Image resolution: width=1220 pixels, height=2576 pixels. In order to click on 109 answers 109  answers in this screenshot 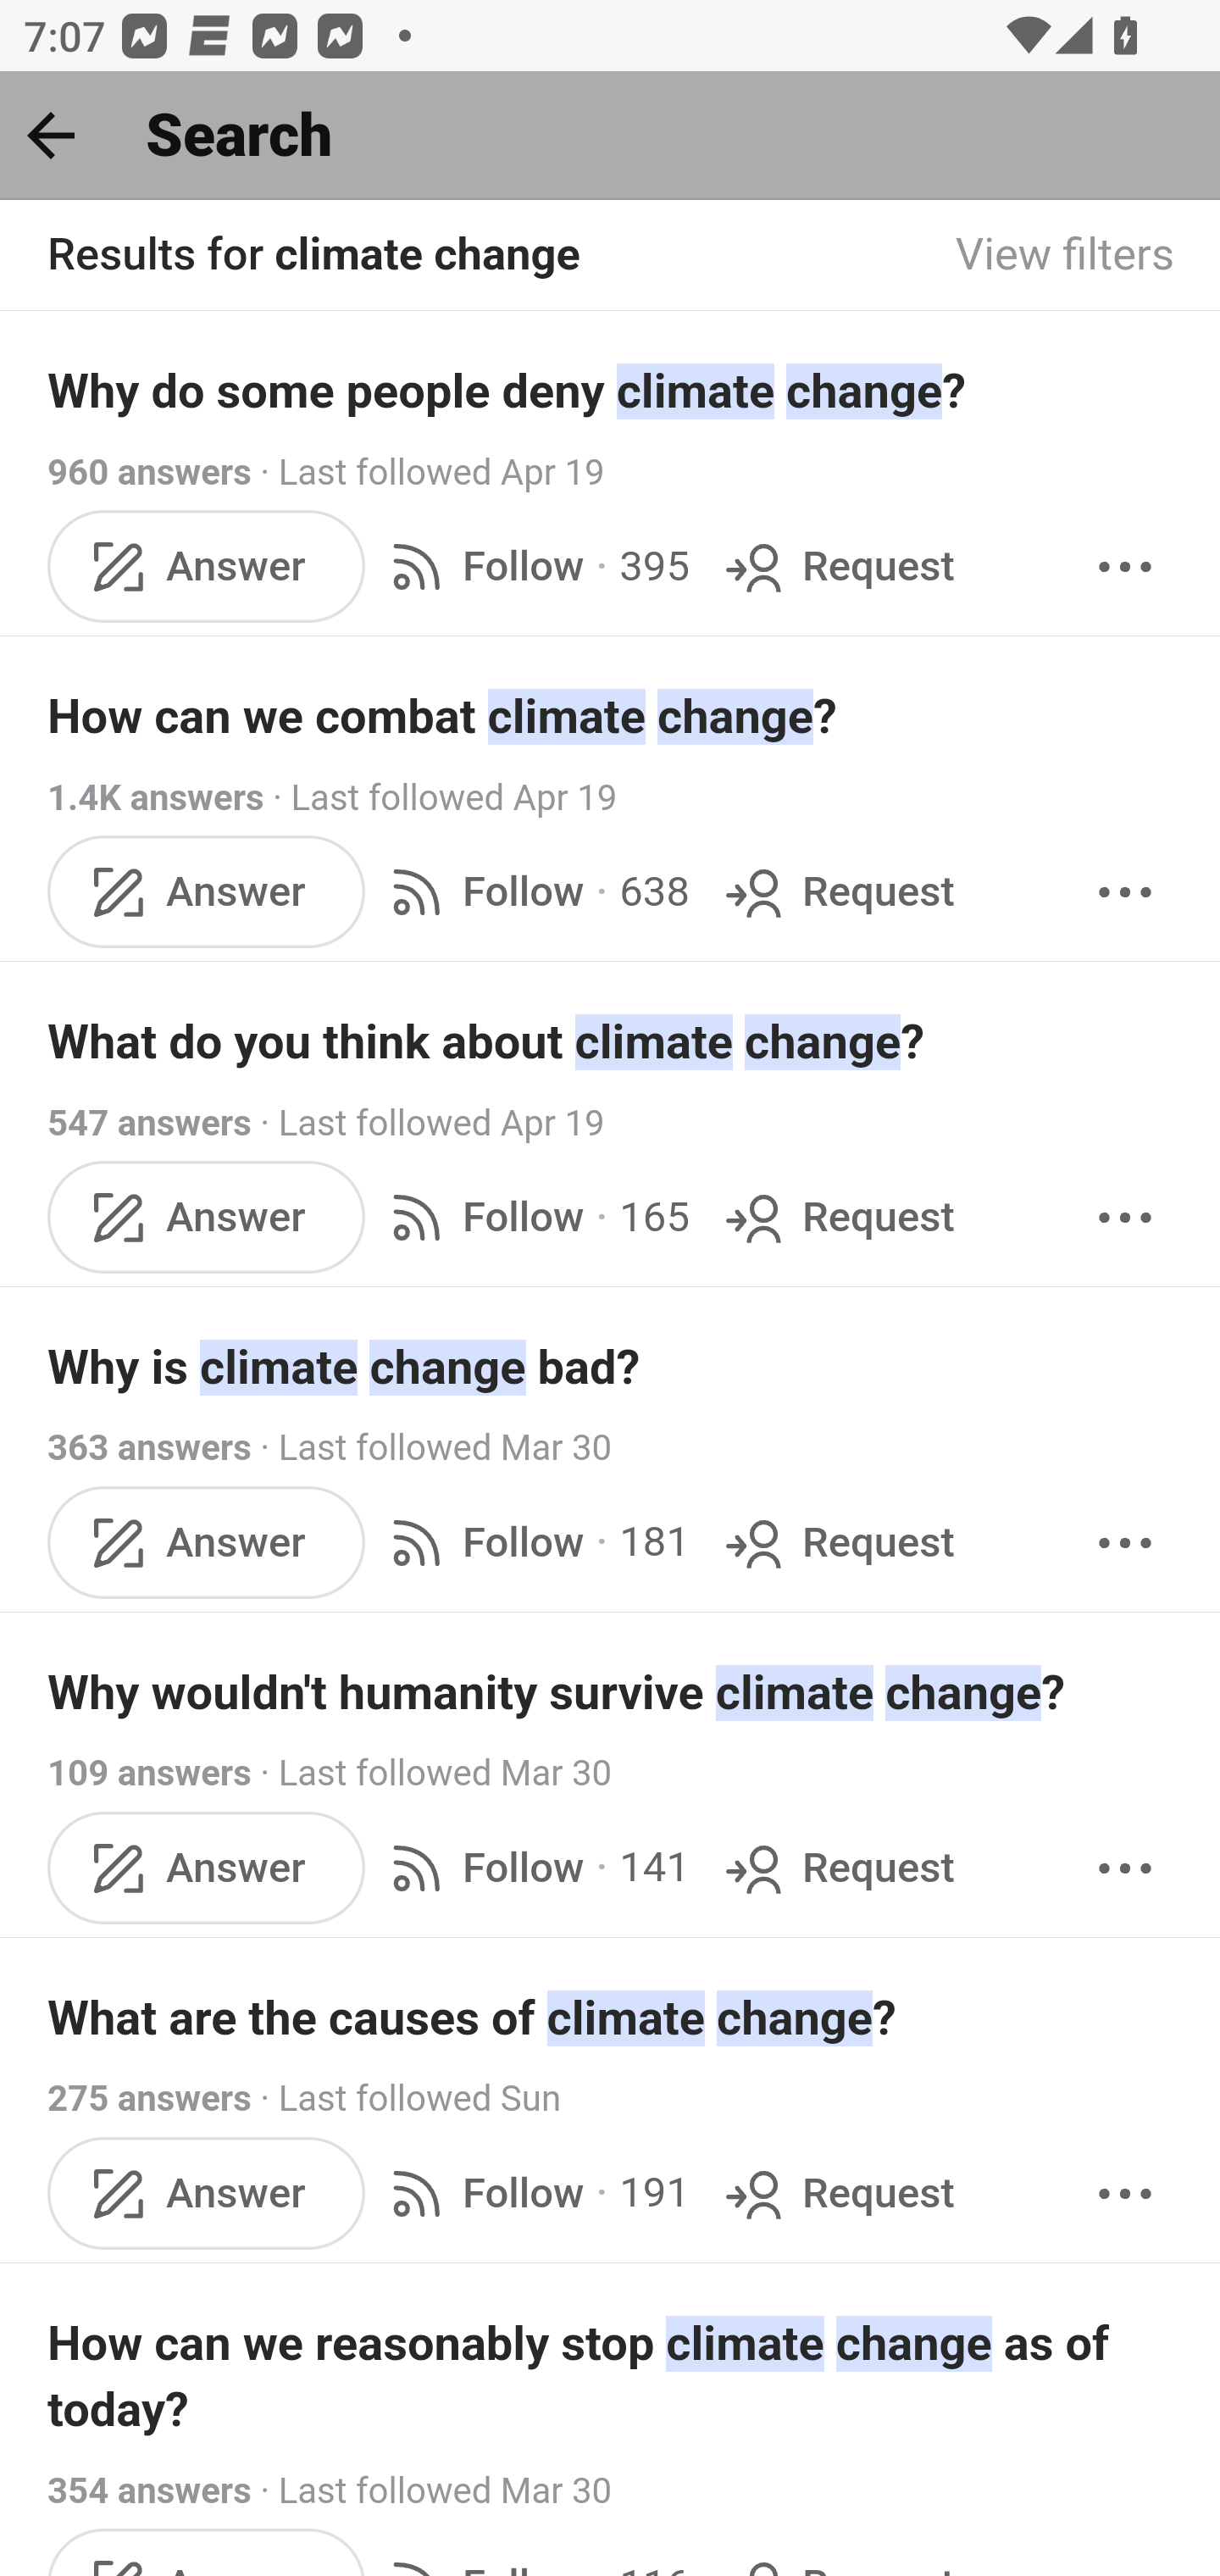, I will do `click(149, 1773)`.